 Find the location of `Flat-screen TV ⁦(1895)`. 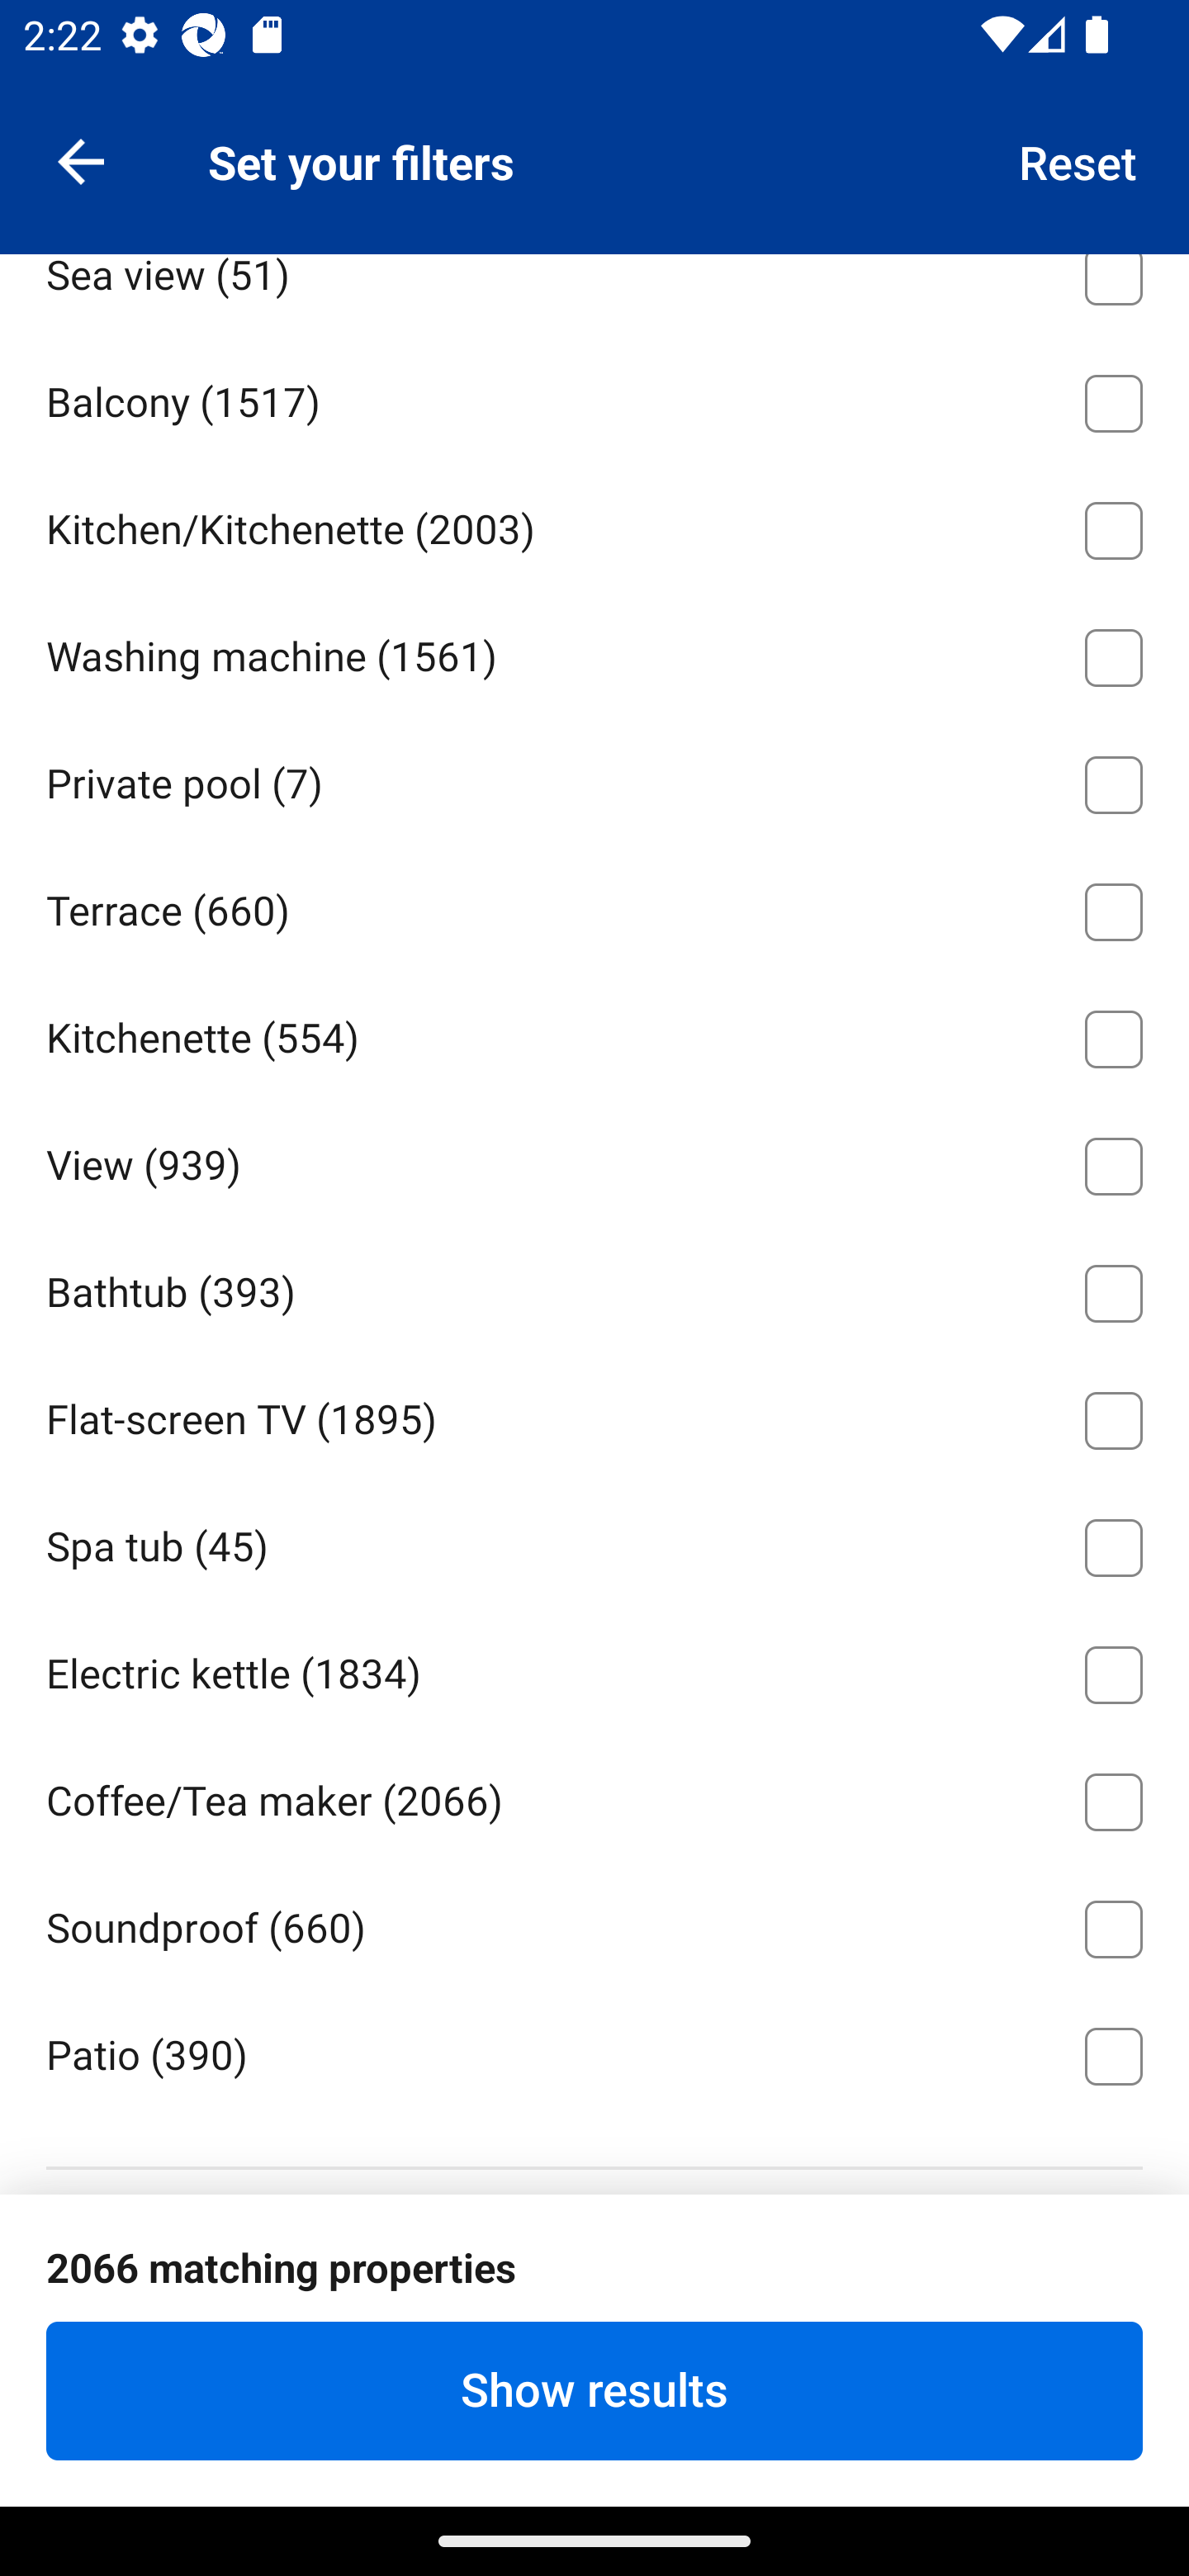

Flat-screen TV ⁦(1895) is located at coordinates (594, 1415).